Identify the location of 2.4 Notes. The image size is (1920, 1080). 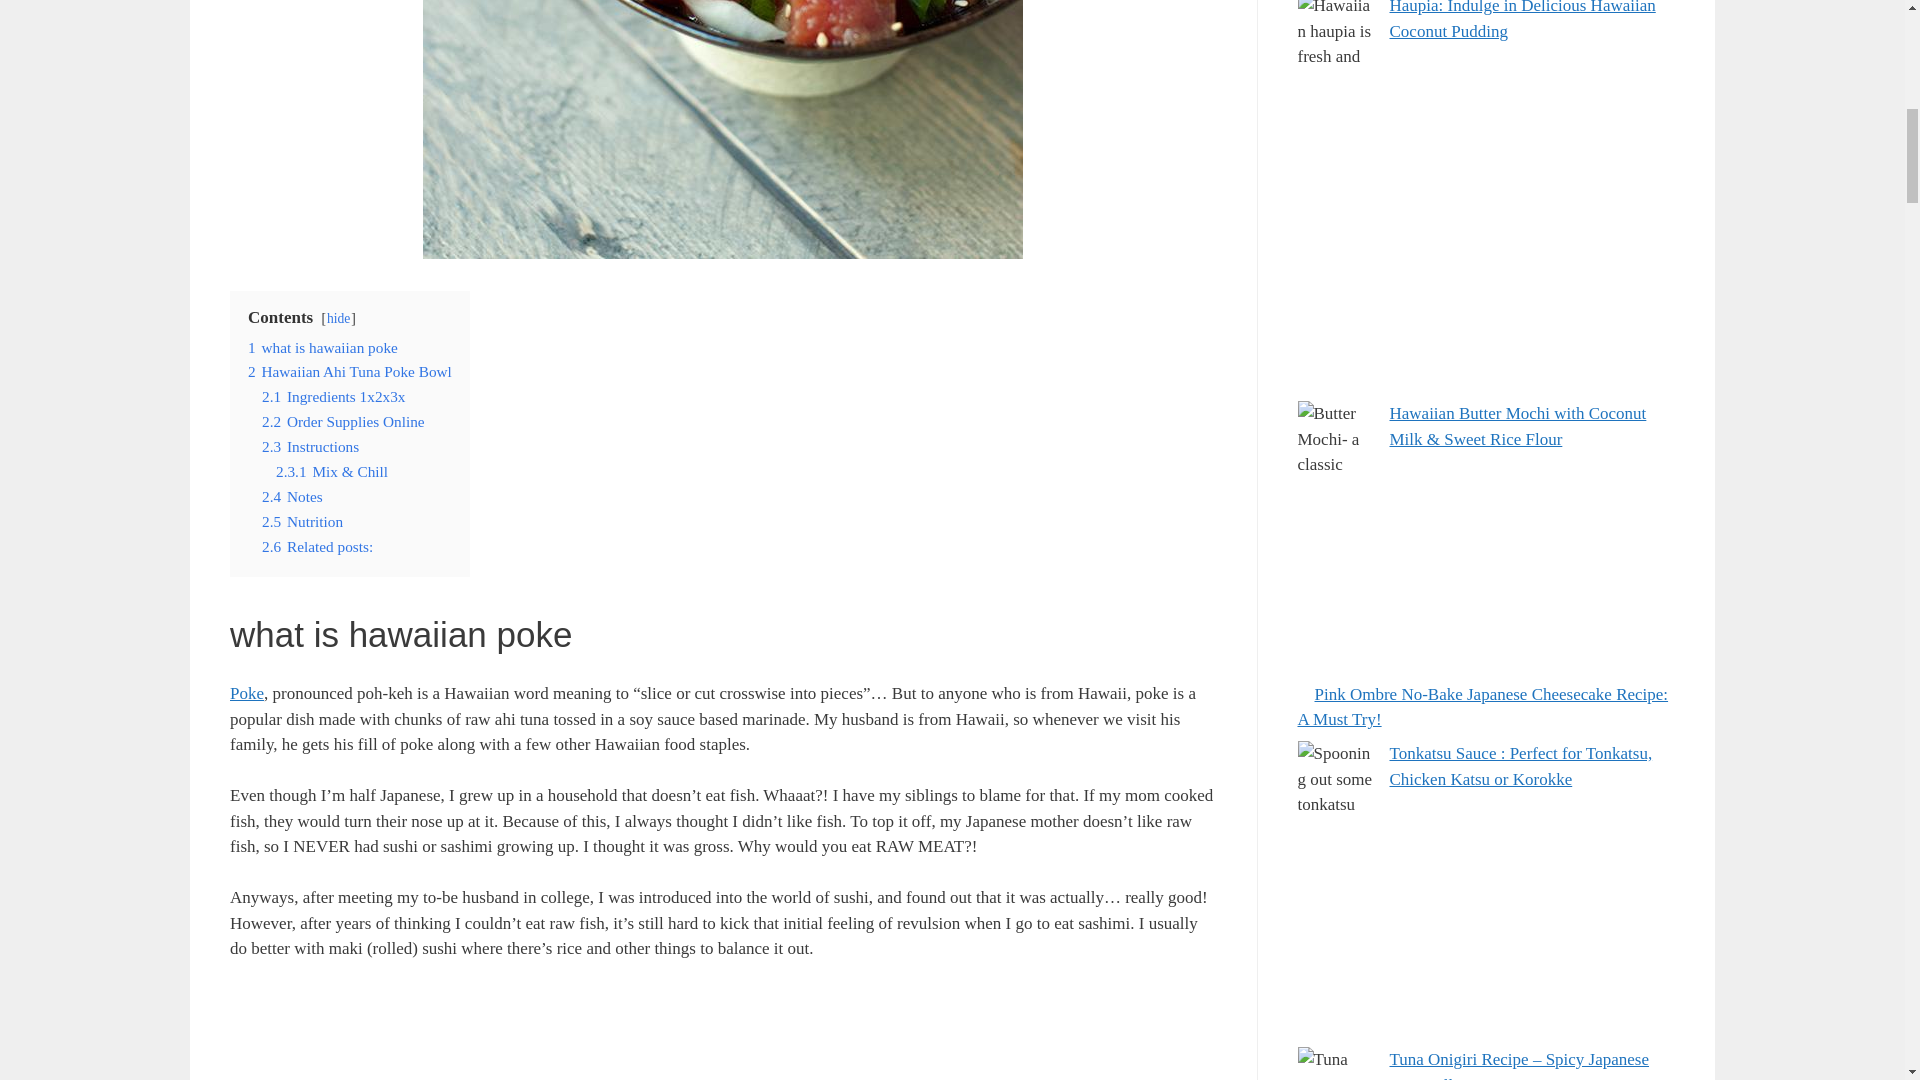
(292, 496).